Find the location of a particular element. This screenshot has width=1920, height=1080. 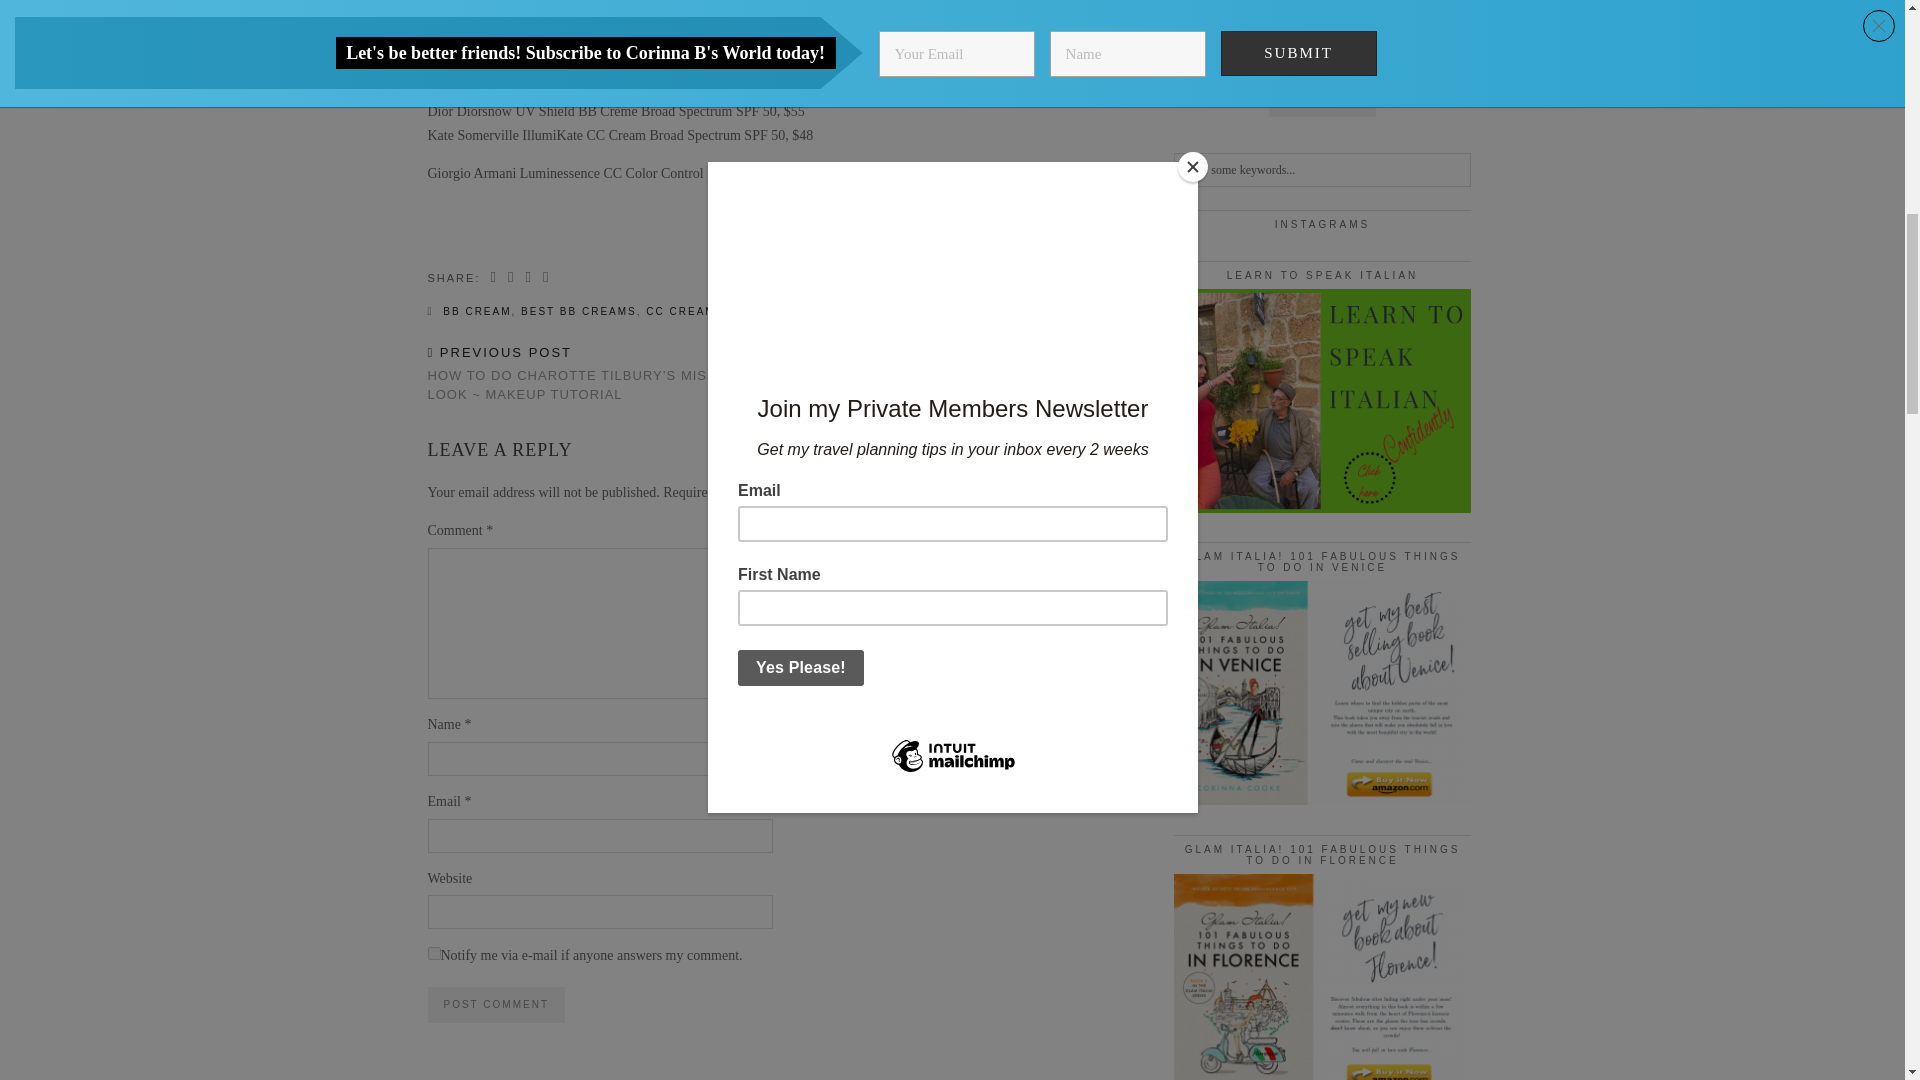

Post Comment is located at coordinates (496, 1004).